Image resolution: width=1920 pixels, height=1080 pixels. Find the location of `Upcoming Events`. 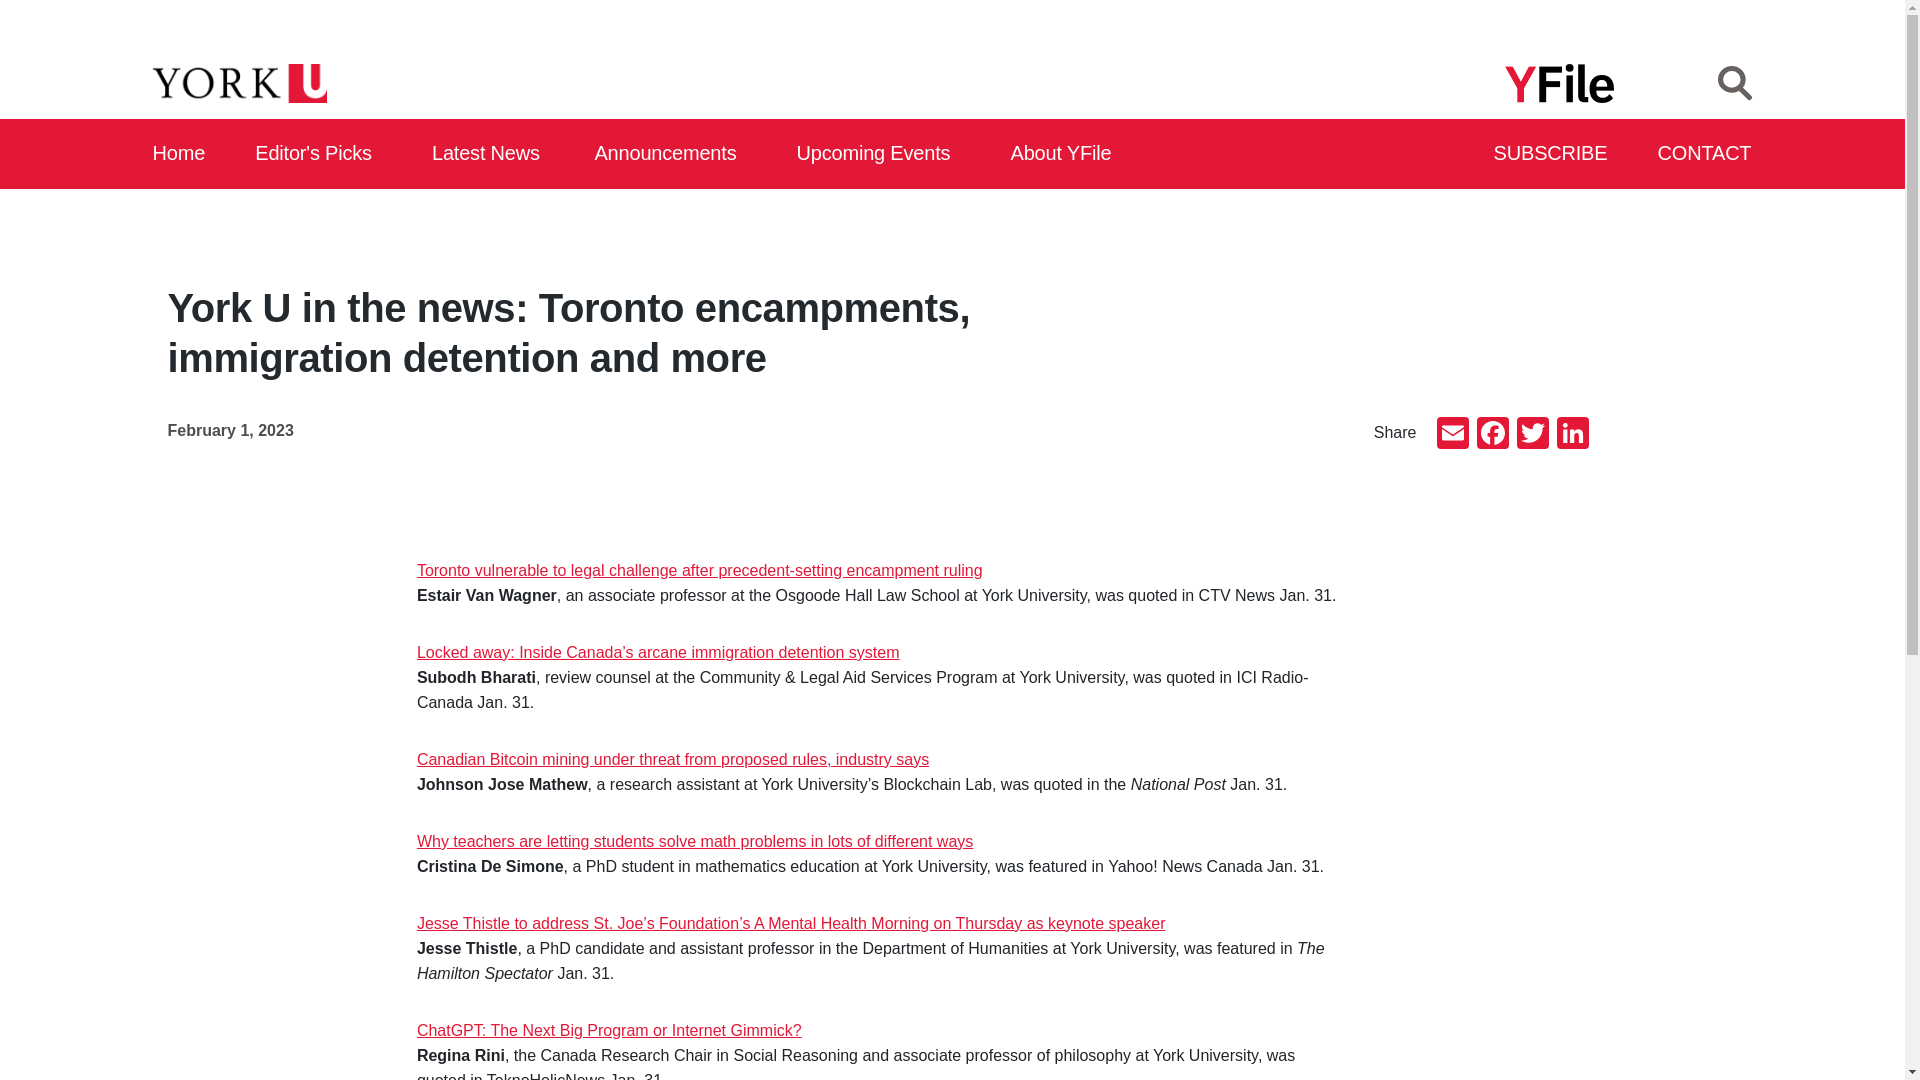

Upcoming Events is located at coordinates (880, 154).